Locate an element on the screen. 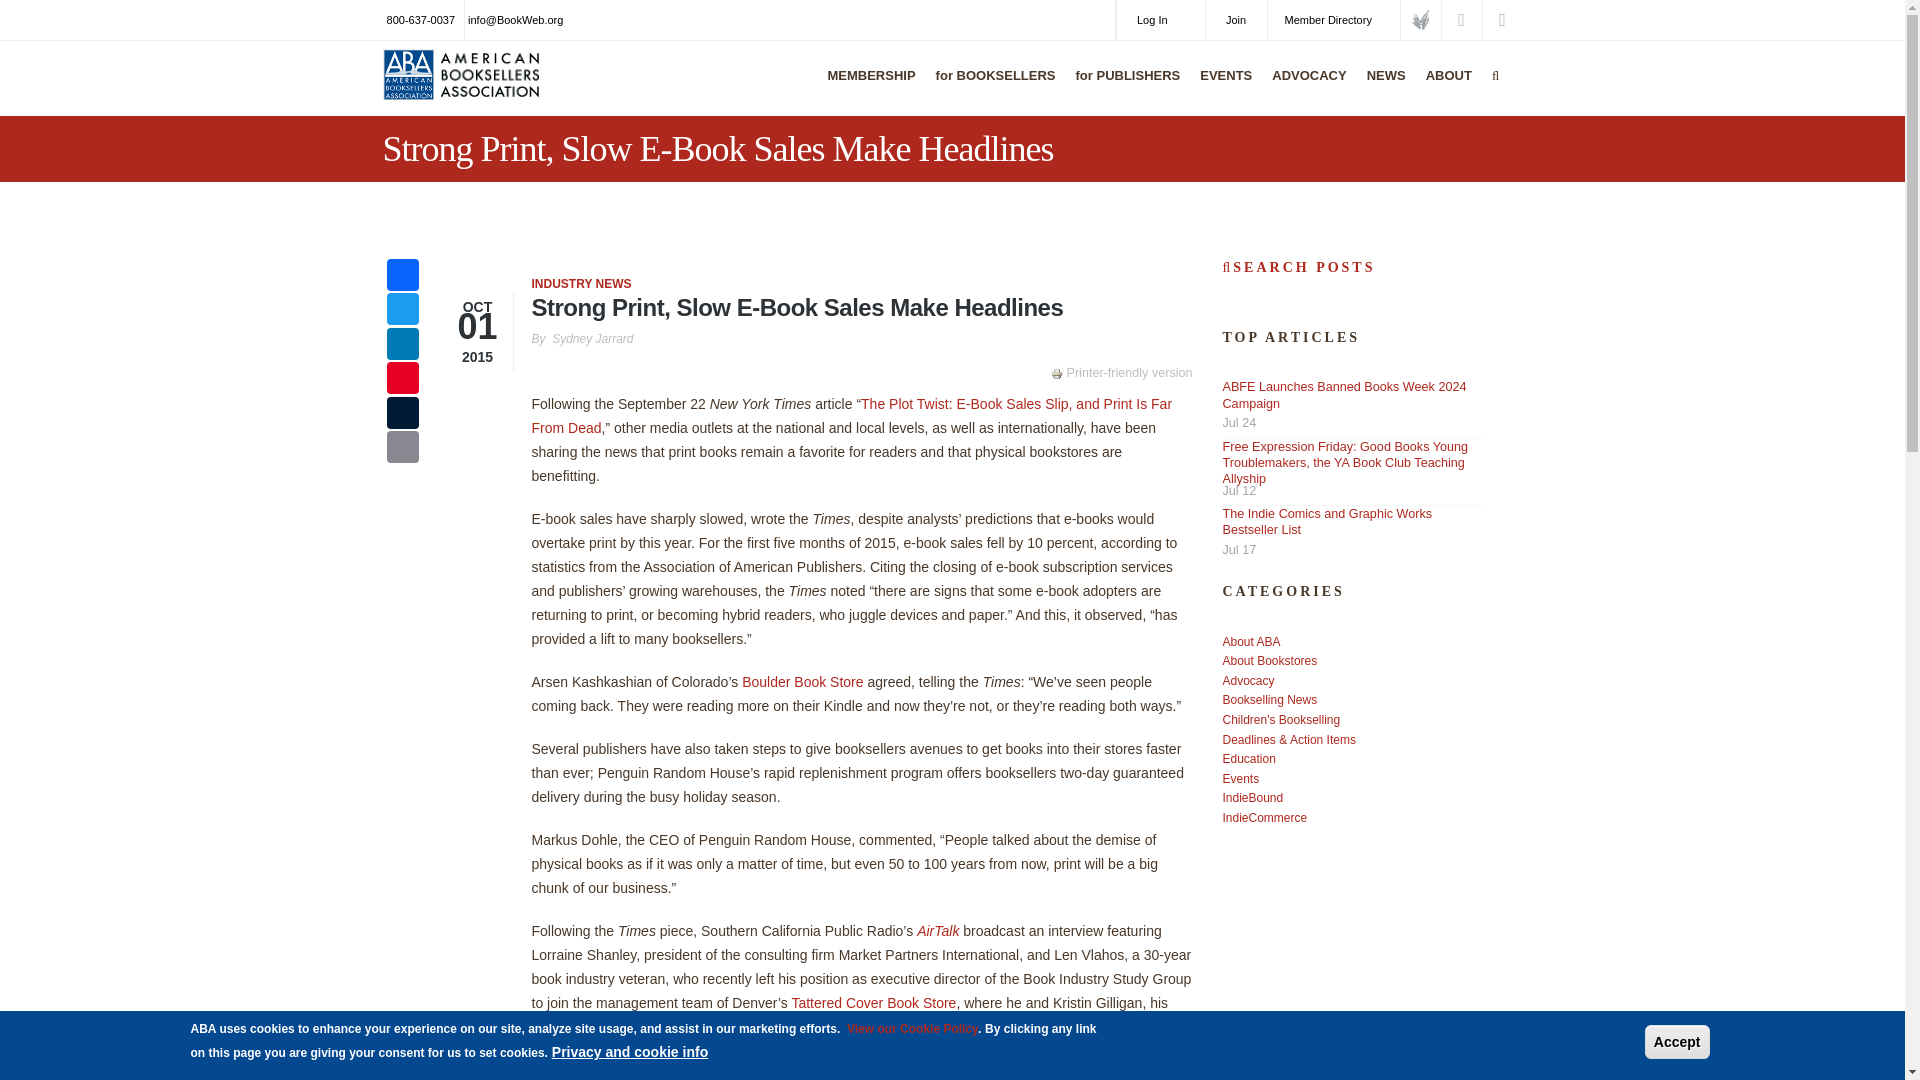  MEMBERSHIP is located at coordinates (866, 88).